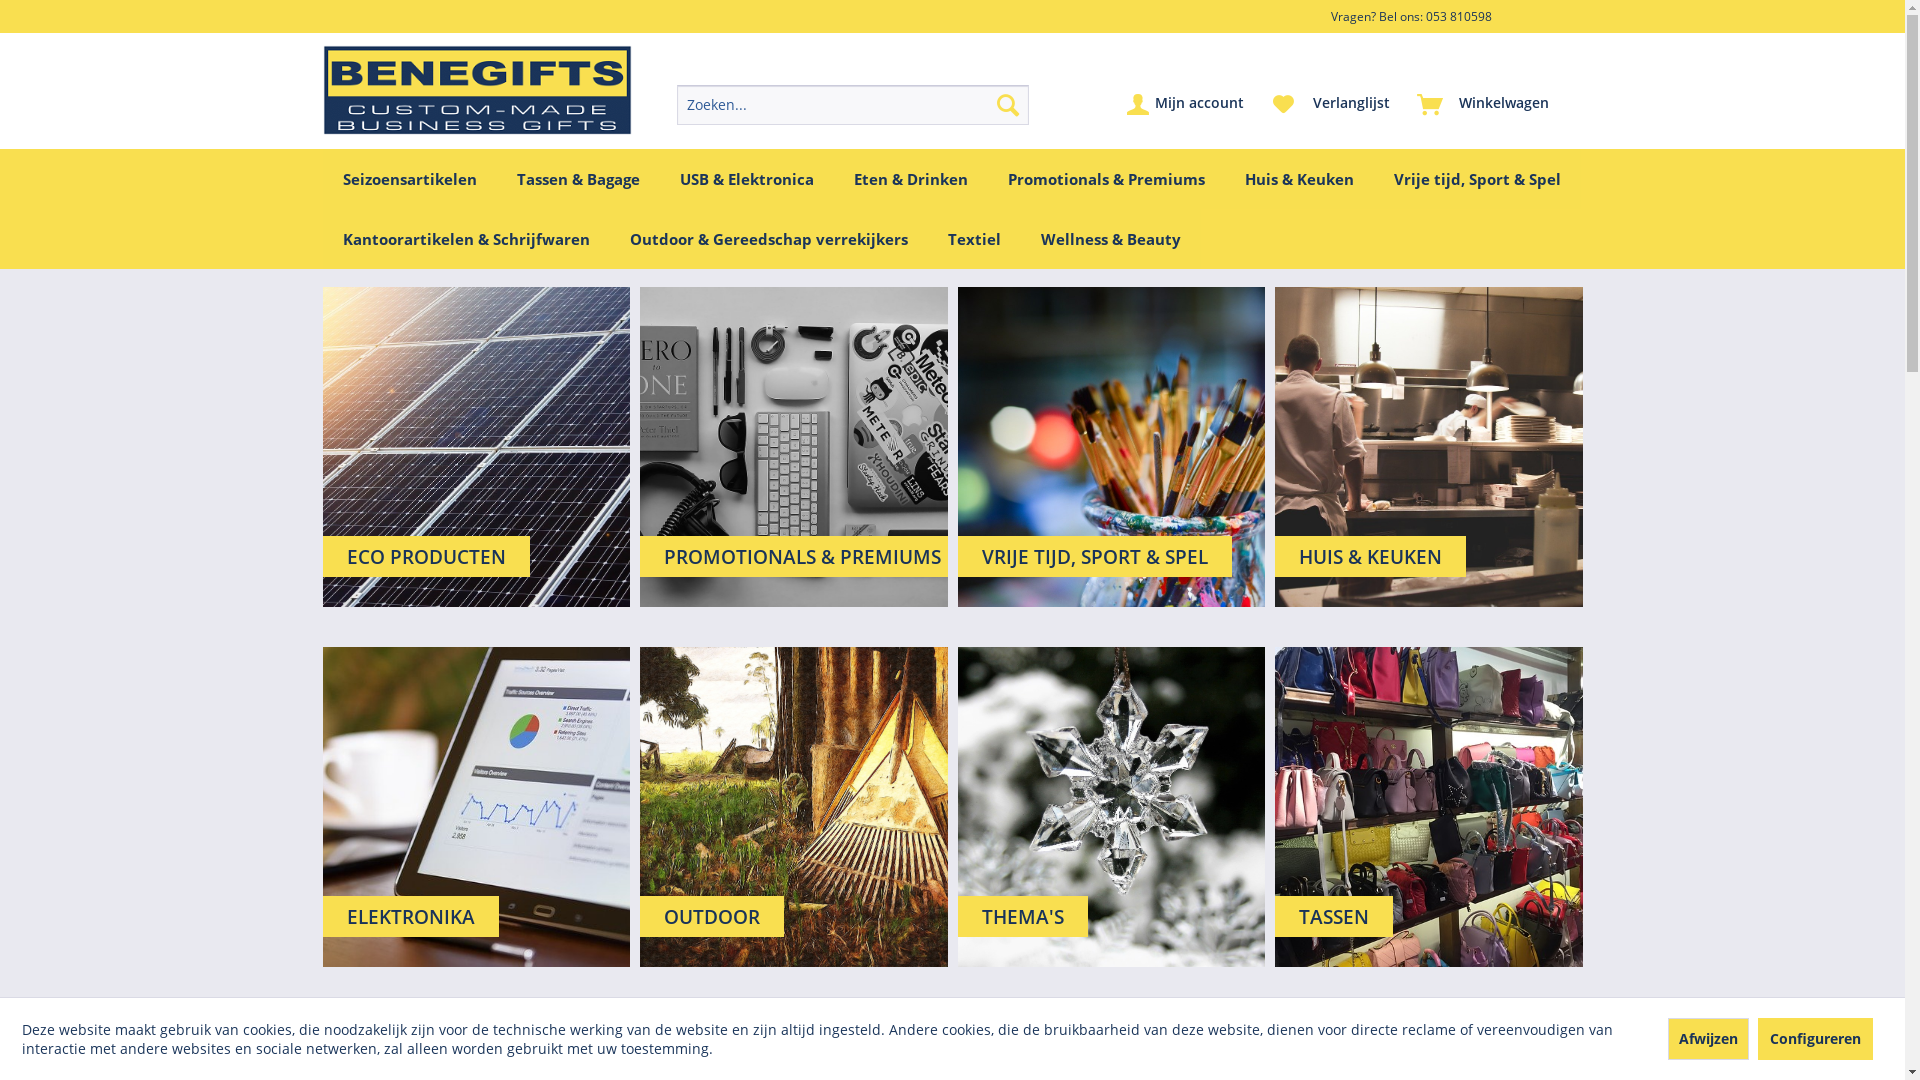  Describe the element at coordinates (1106, 179) in the screenshot. I see `Promotionals & Premiums` at that location.